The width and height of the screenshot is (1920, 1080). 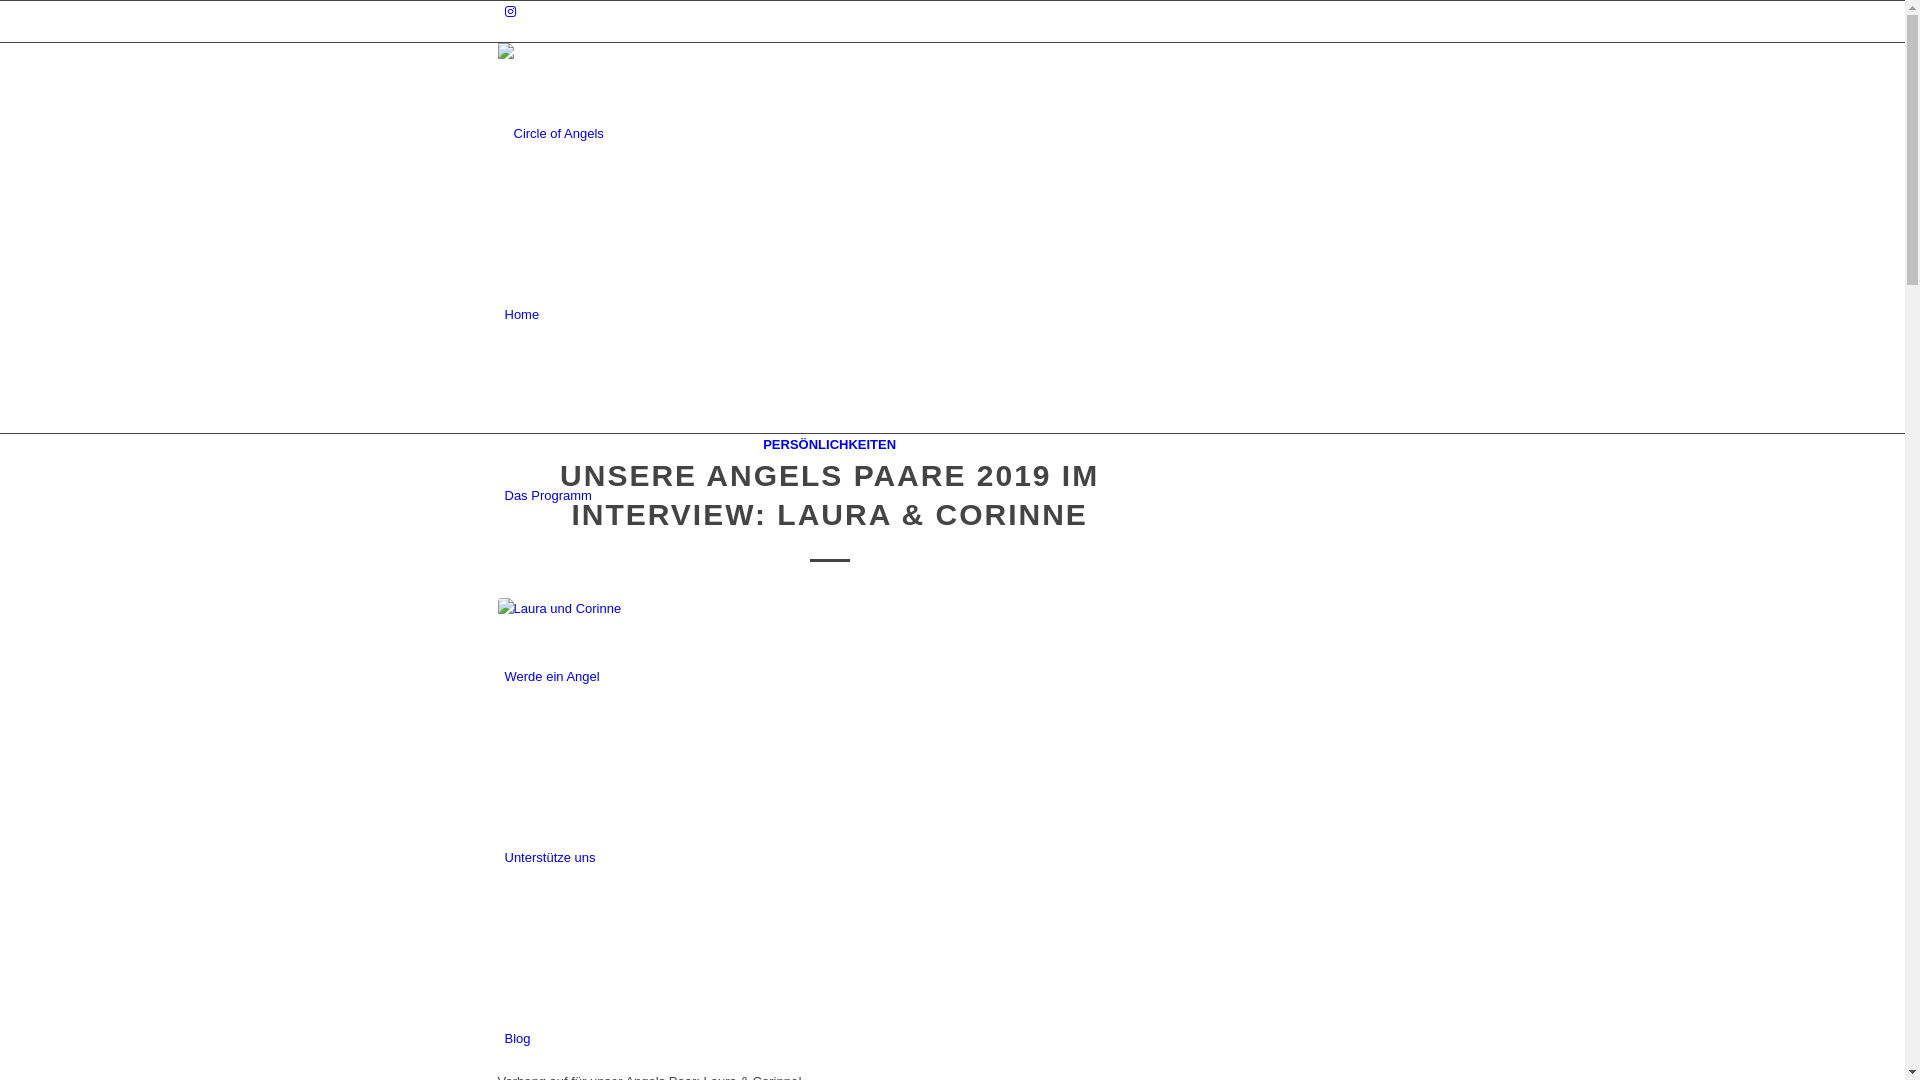 I want to click on Circles of Angels, so click(x=648, y=93).